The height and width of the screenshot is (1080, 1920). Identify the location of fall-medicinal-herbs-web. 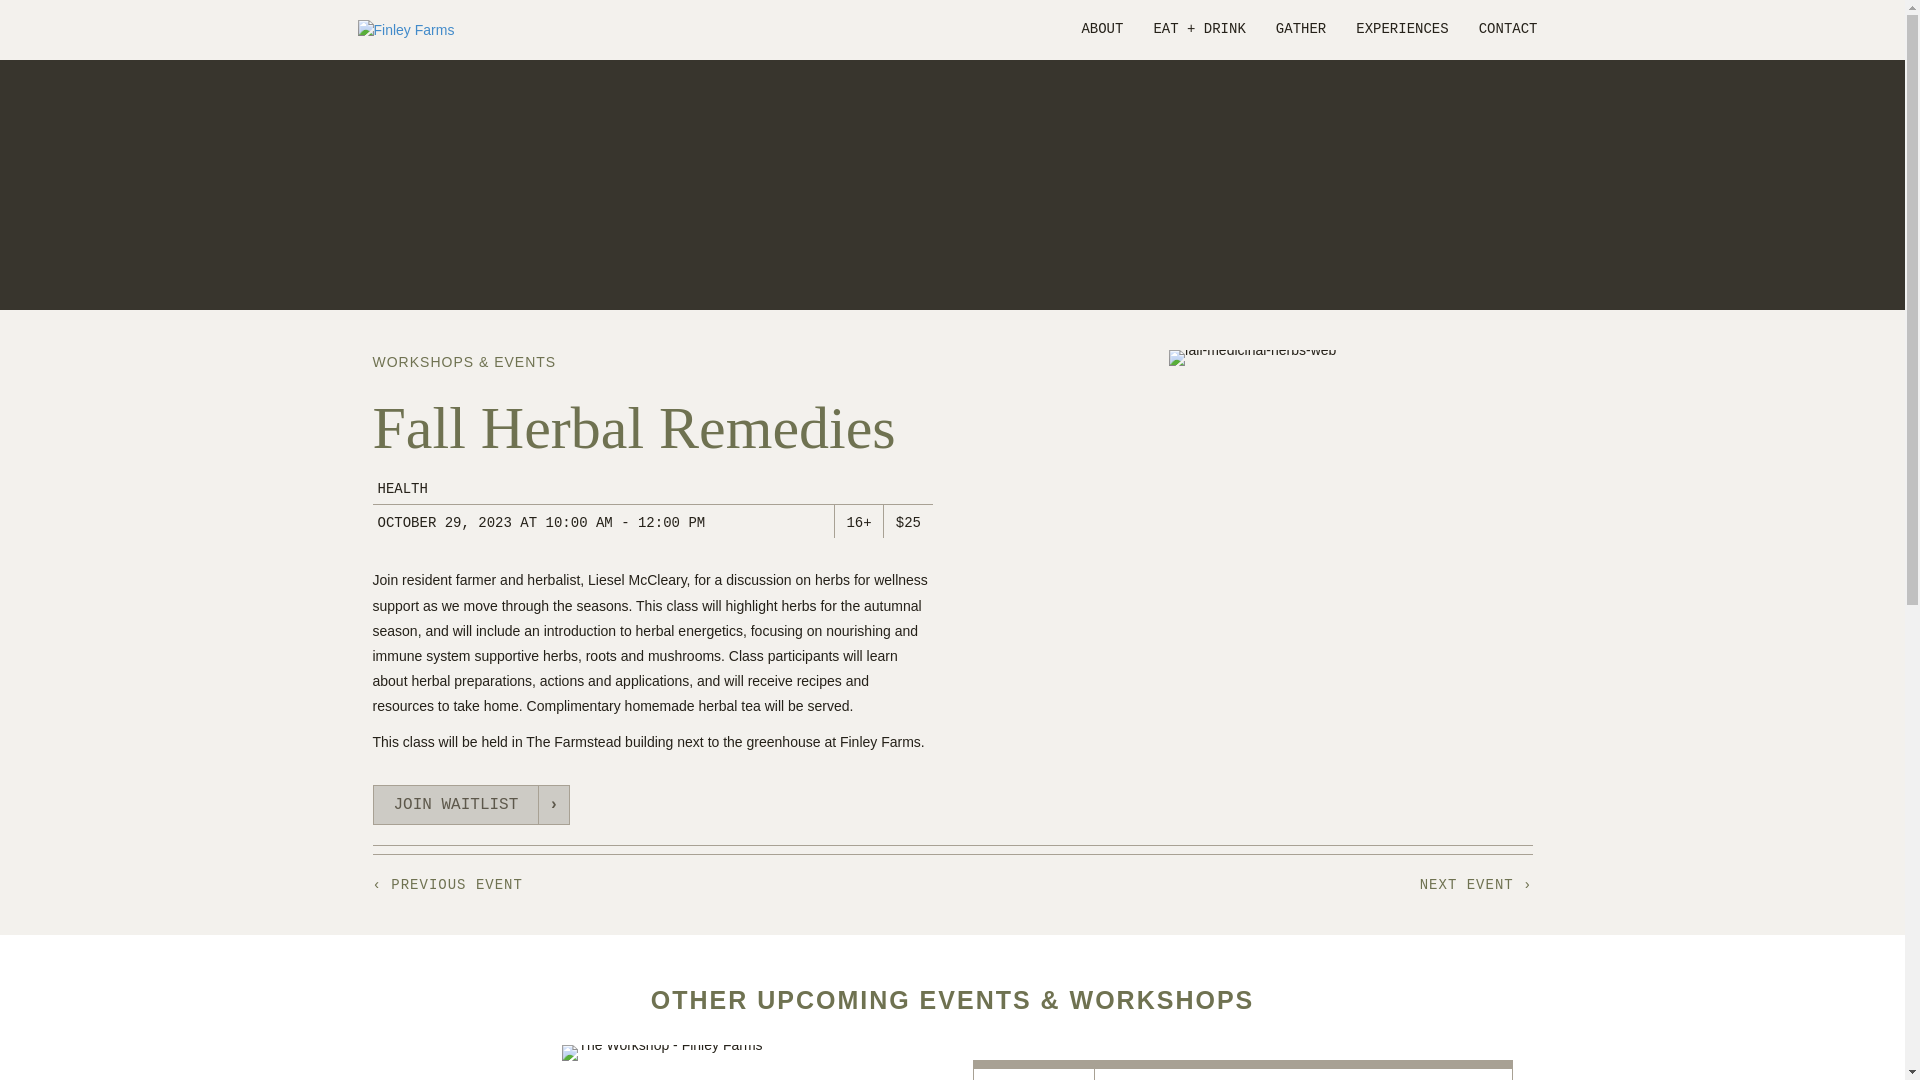
(1252, 358).